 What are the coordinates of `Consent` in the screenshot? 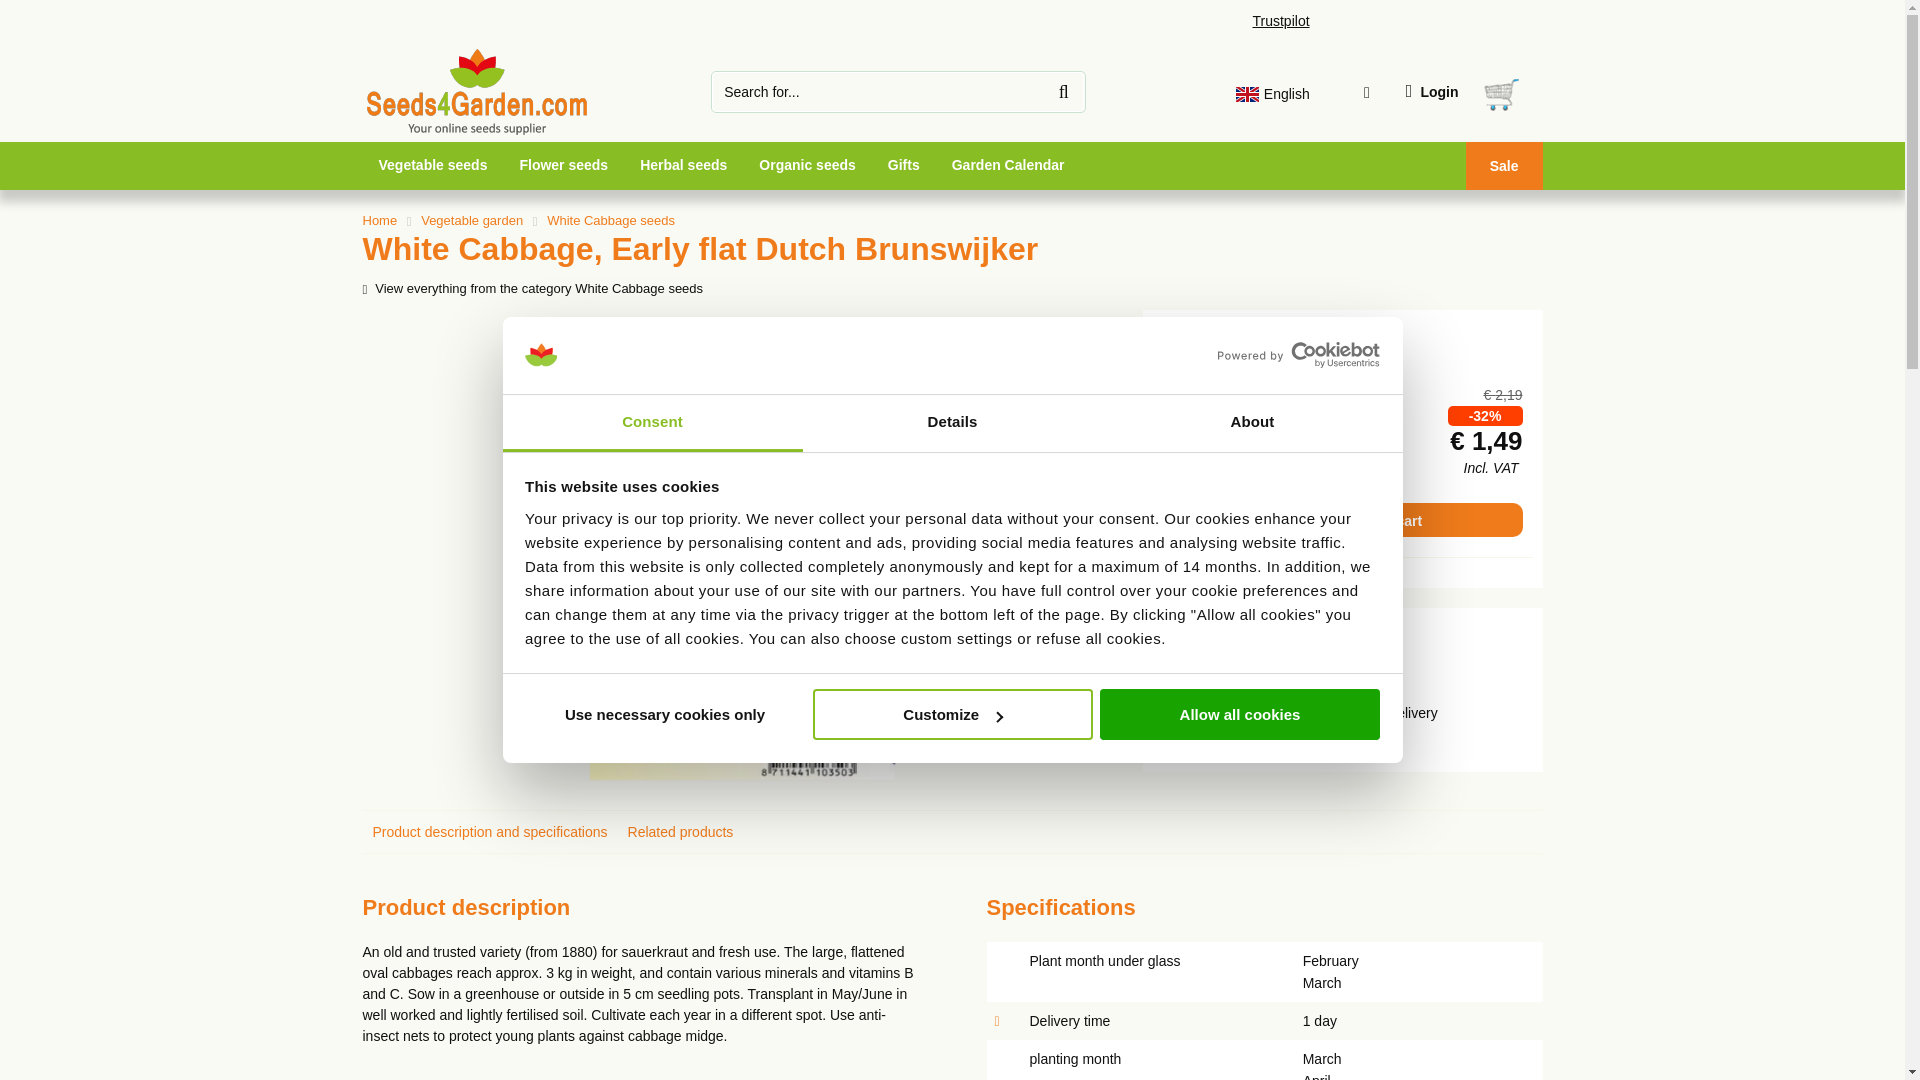 It's located at (652, 424).